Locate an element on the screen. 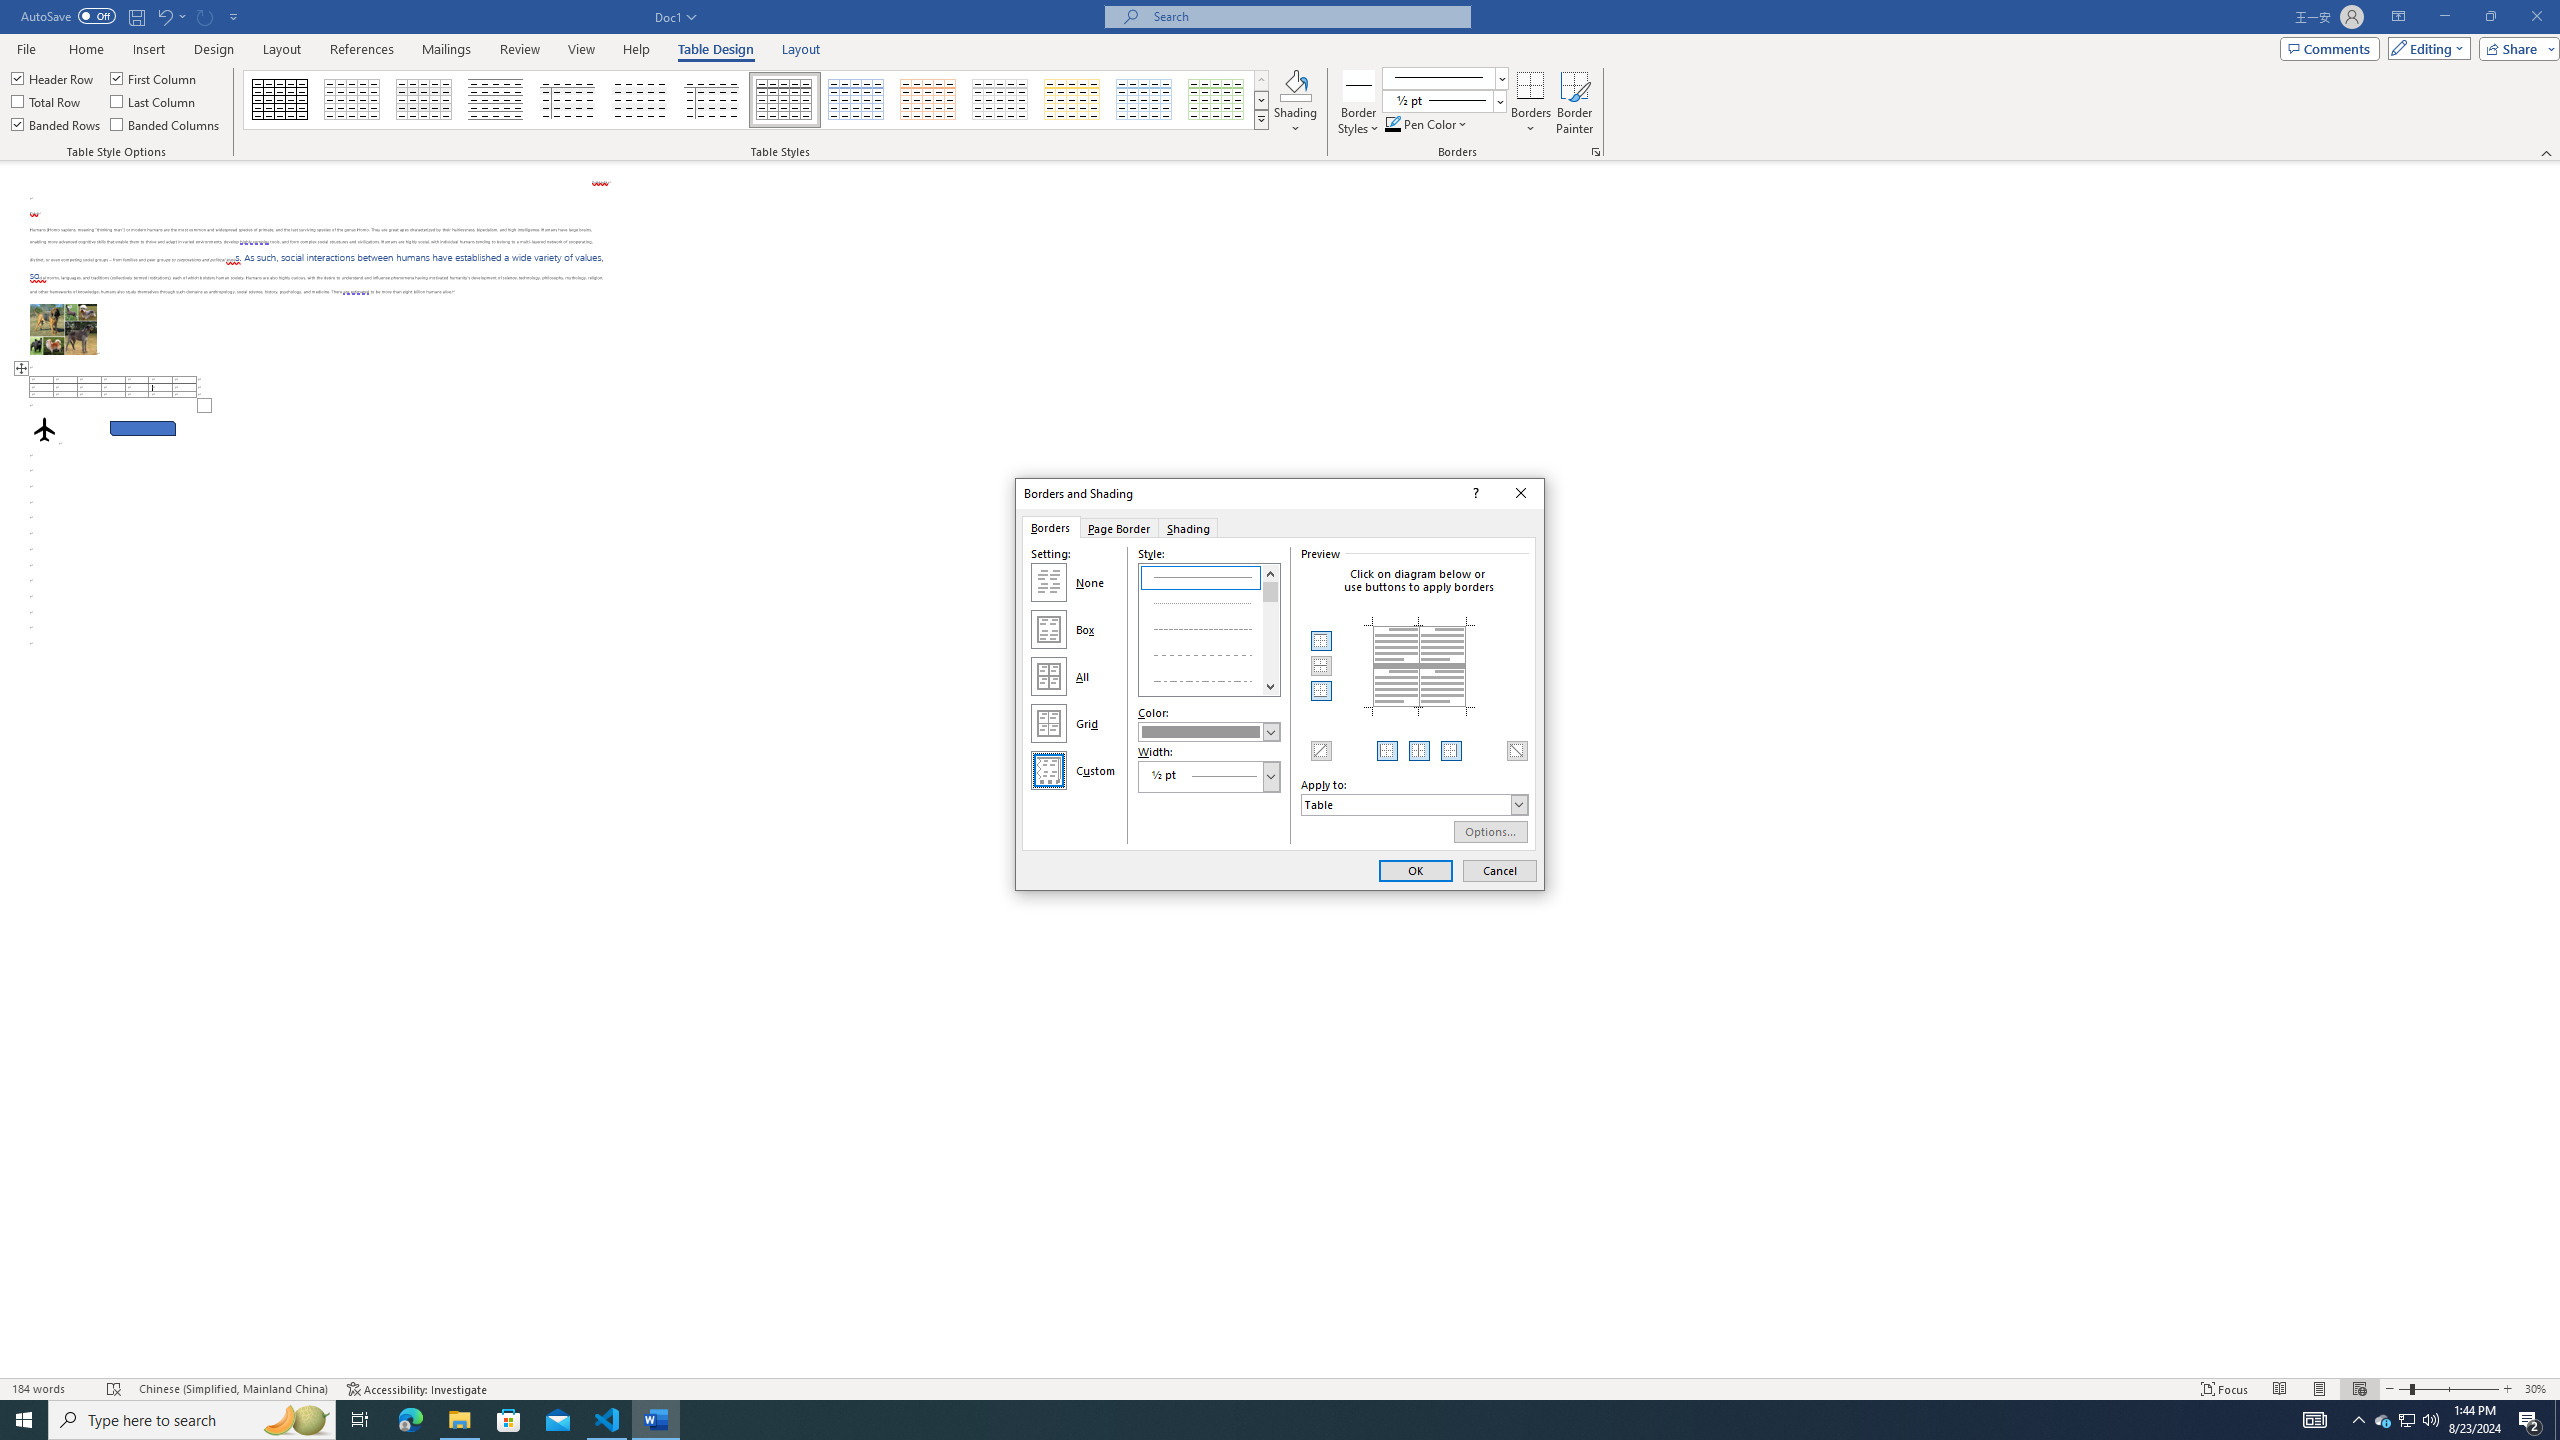  Shading is located at coordinates (1190, 528).